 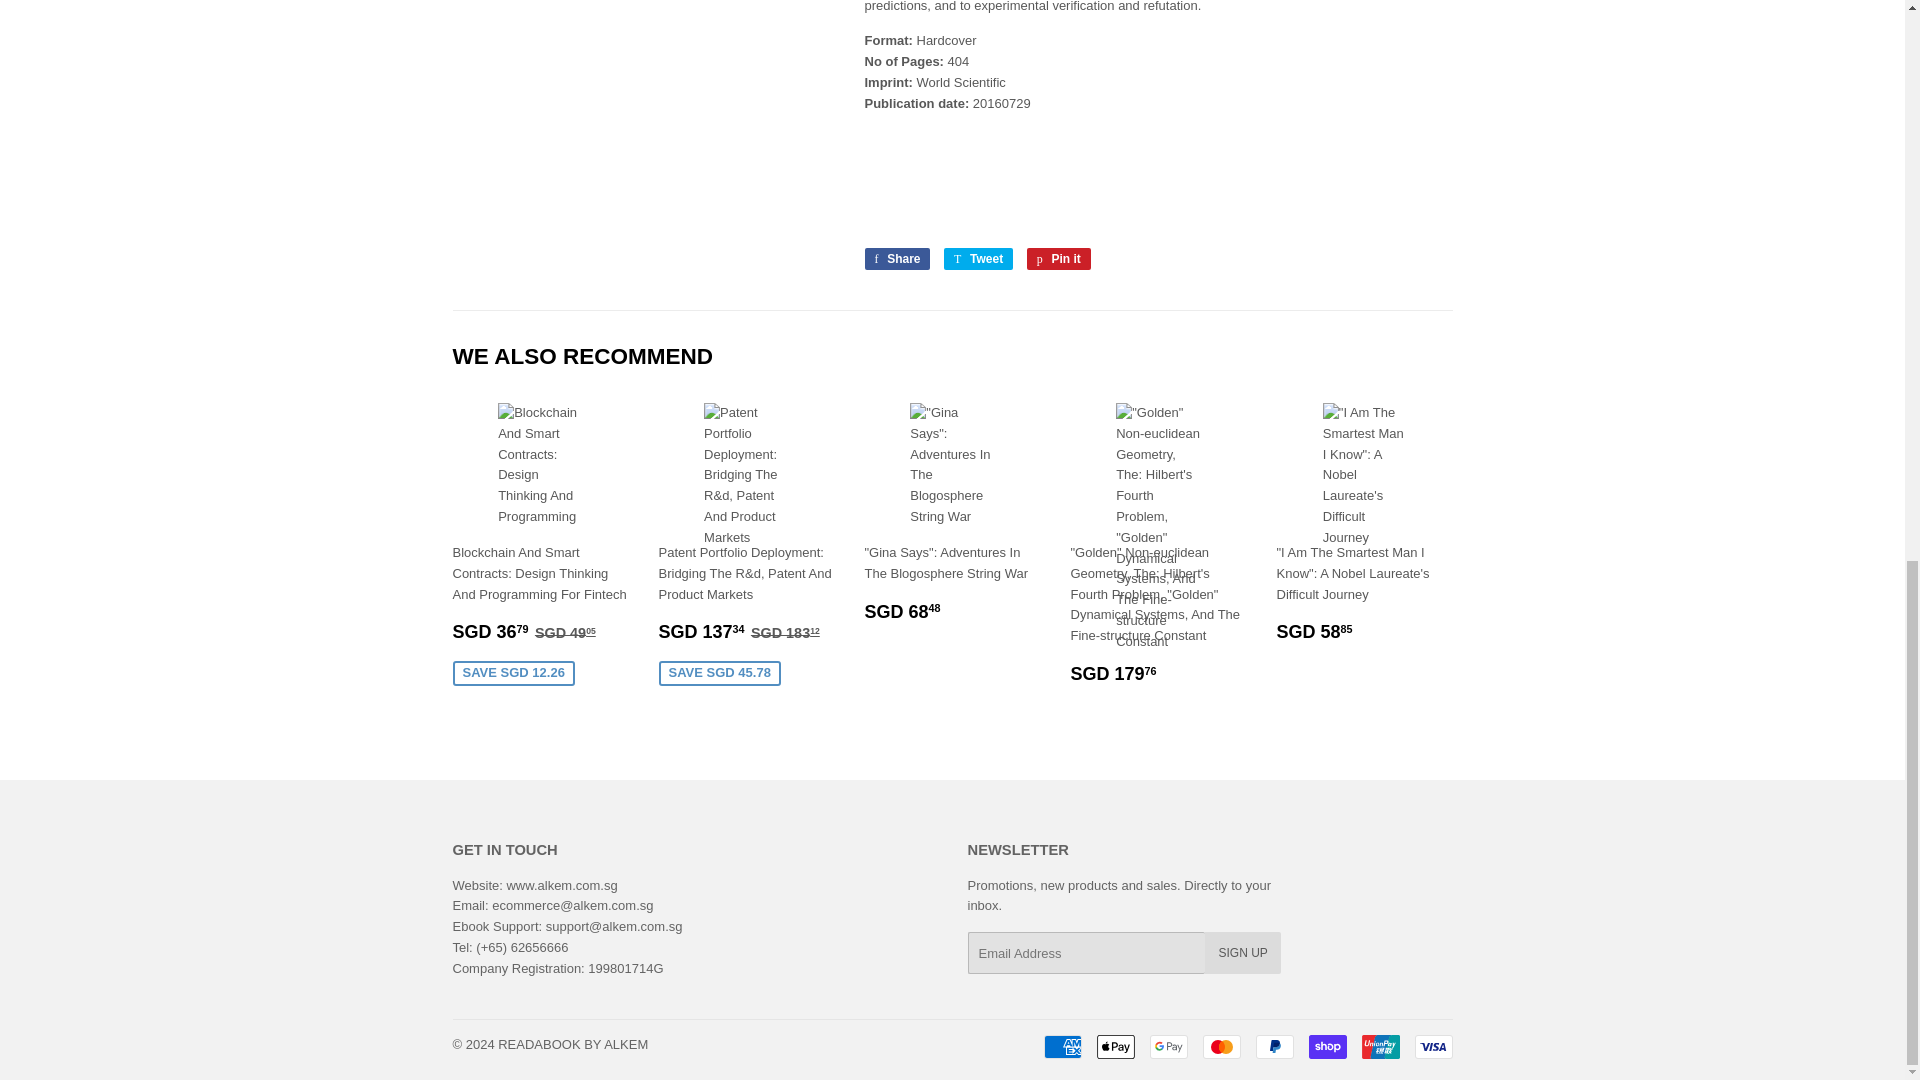 What do you see at coordinates (1169, 1046) in the screenshot?
I see `Google Pay` at bounding box center [1169, 1046].